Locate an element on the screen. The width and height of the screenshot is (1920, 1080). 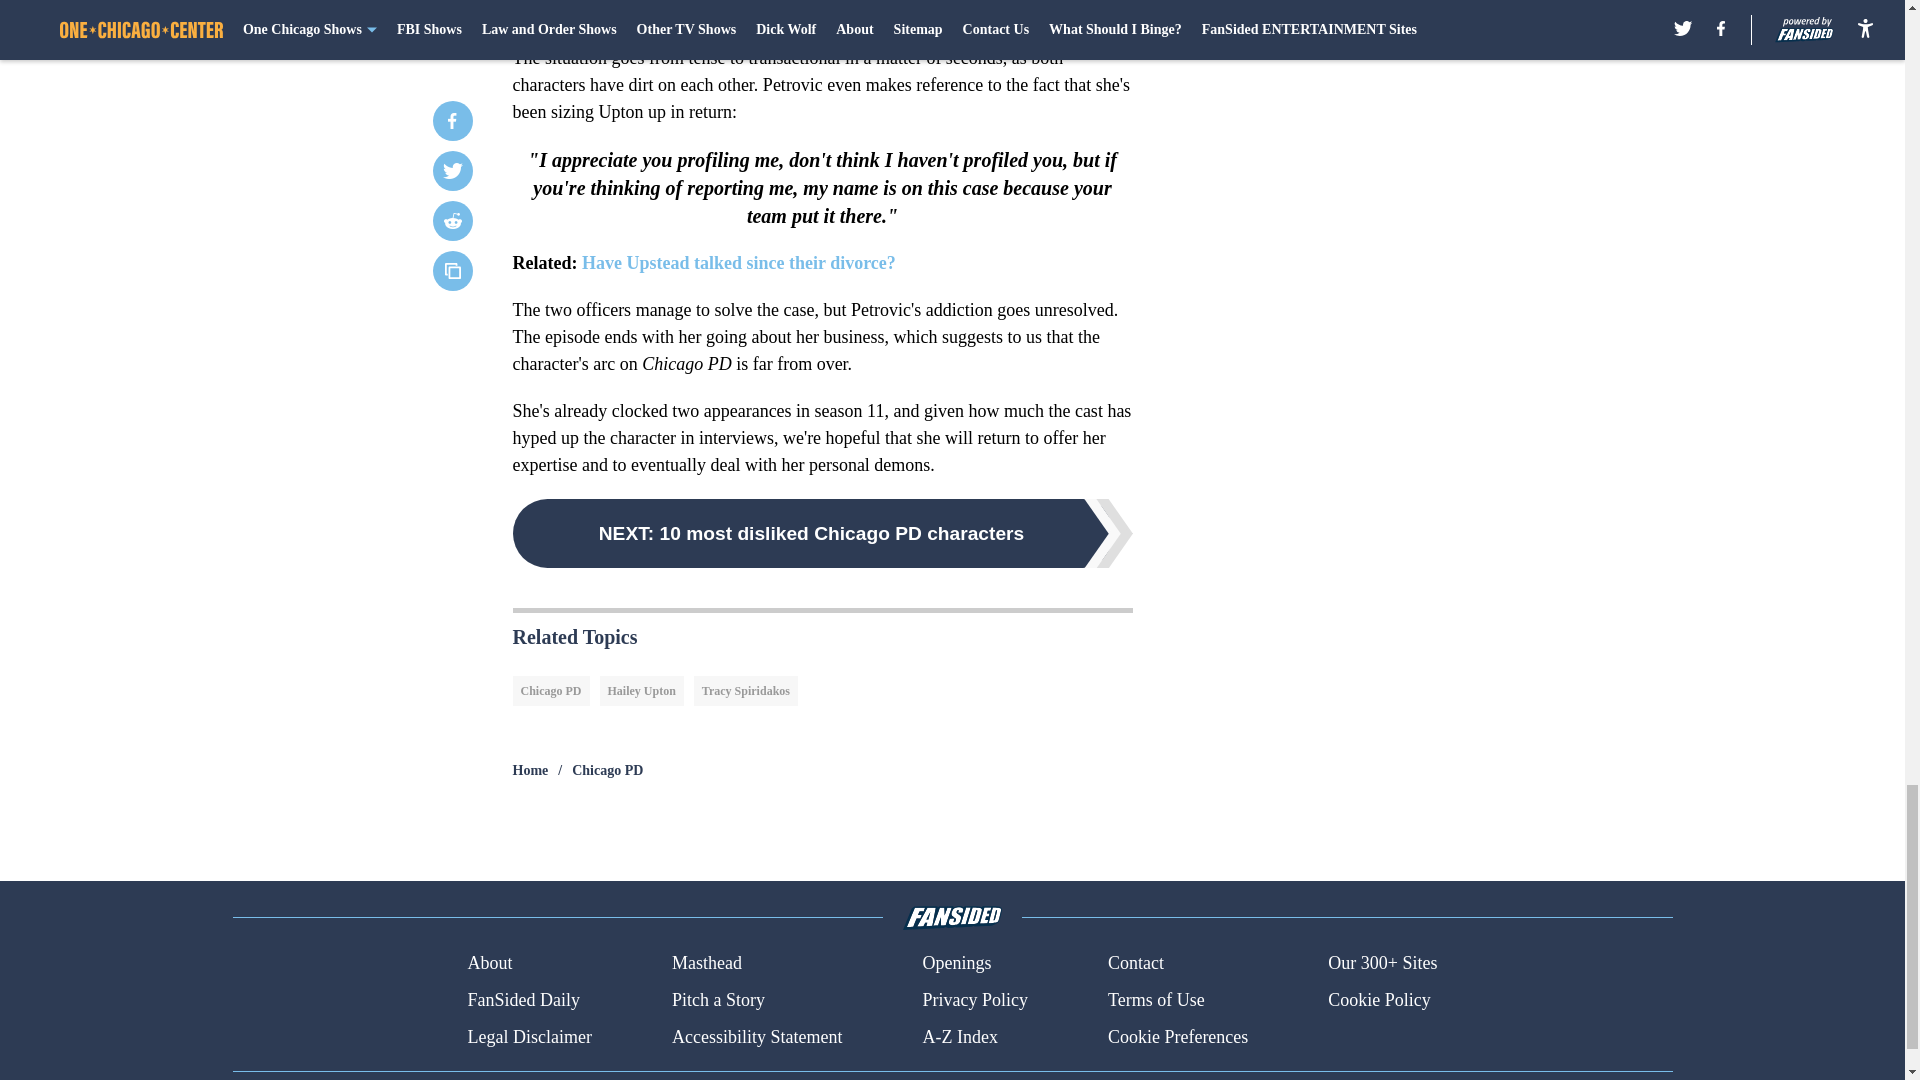
Openings is located at coordinates (956, 964).